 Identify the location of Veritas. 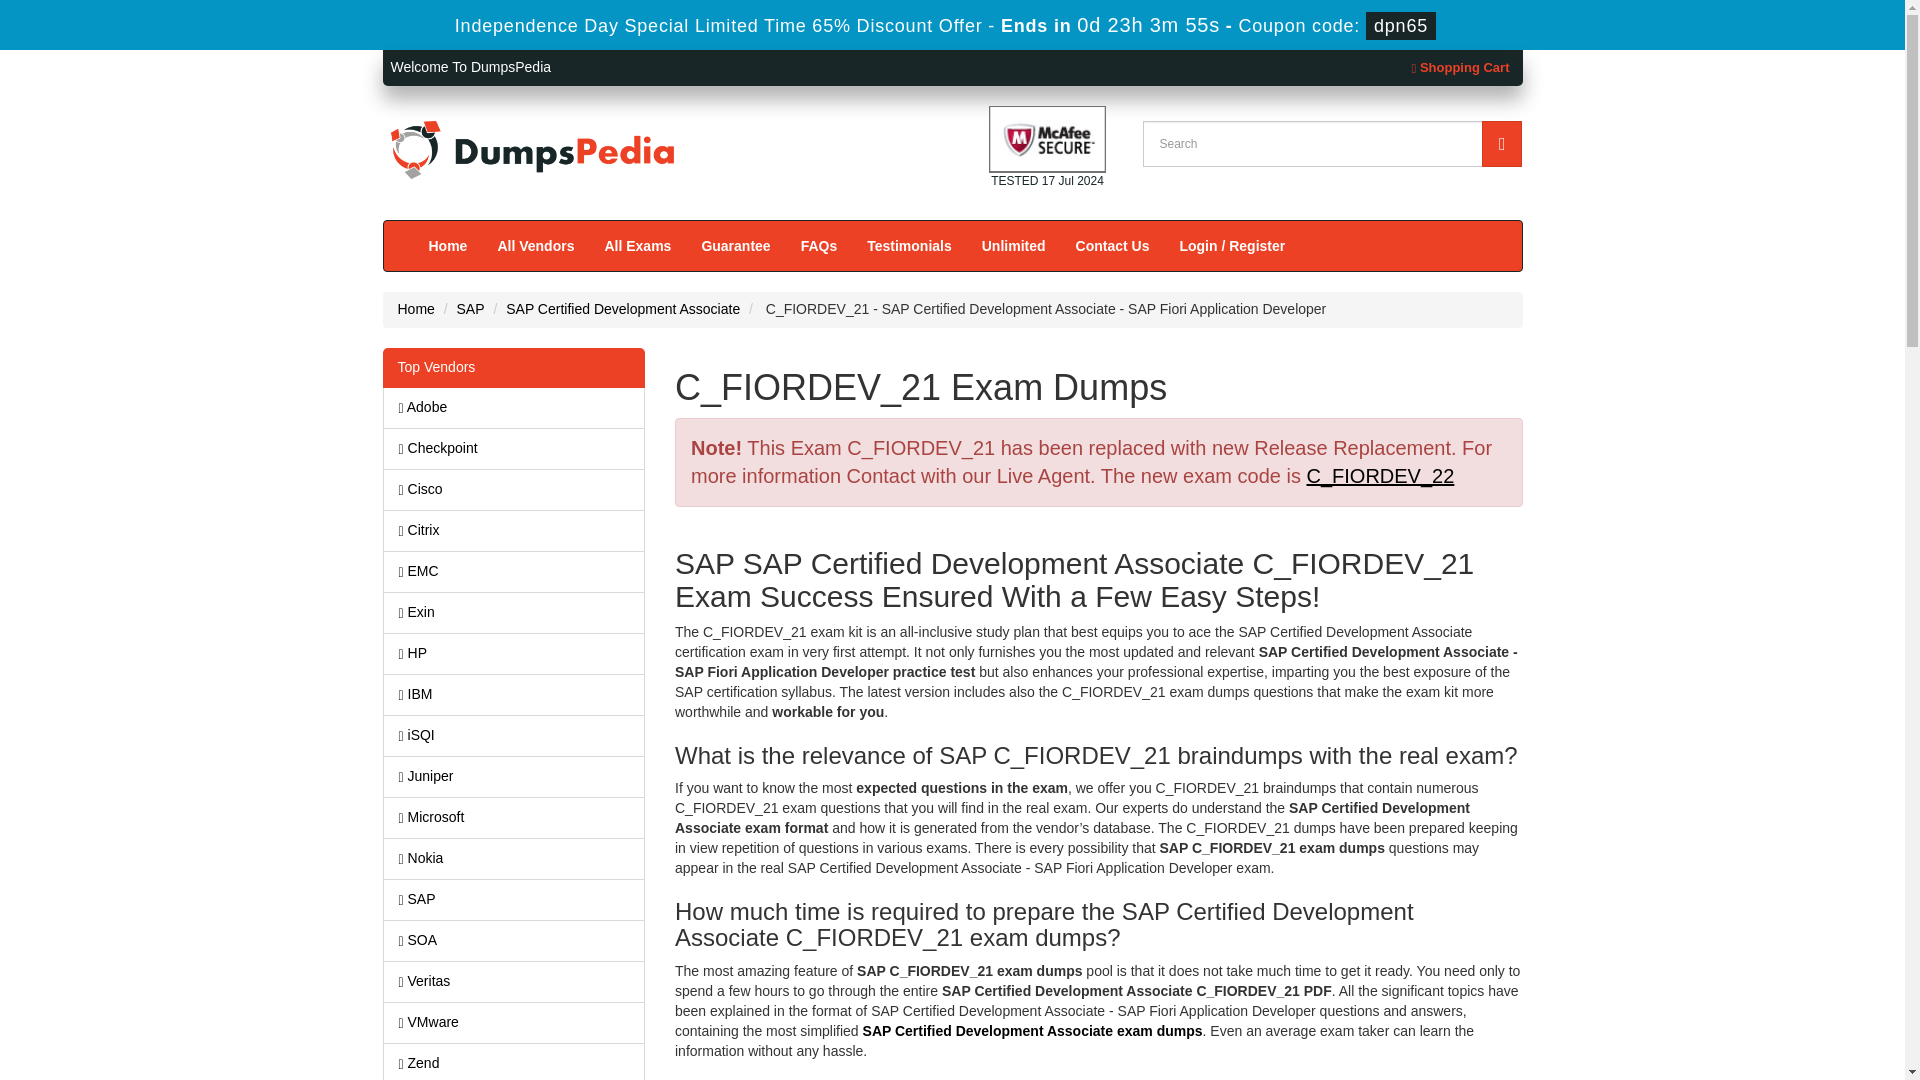
(514, 982).